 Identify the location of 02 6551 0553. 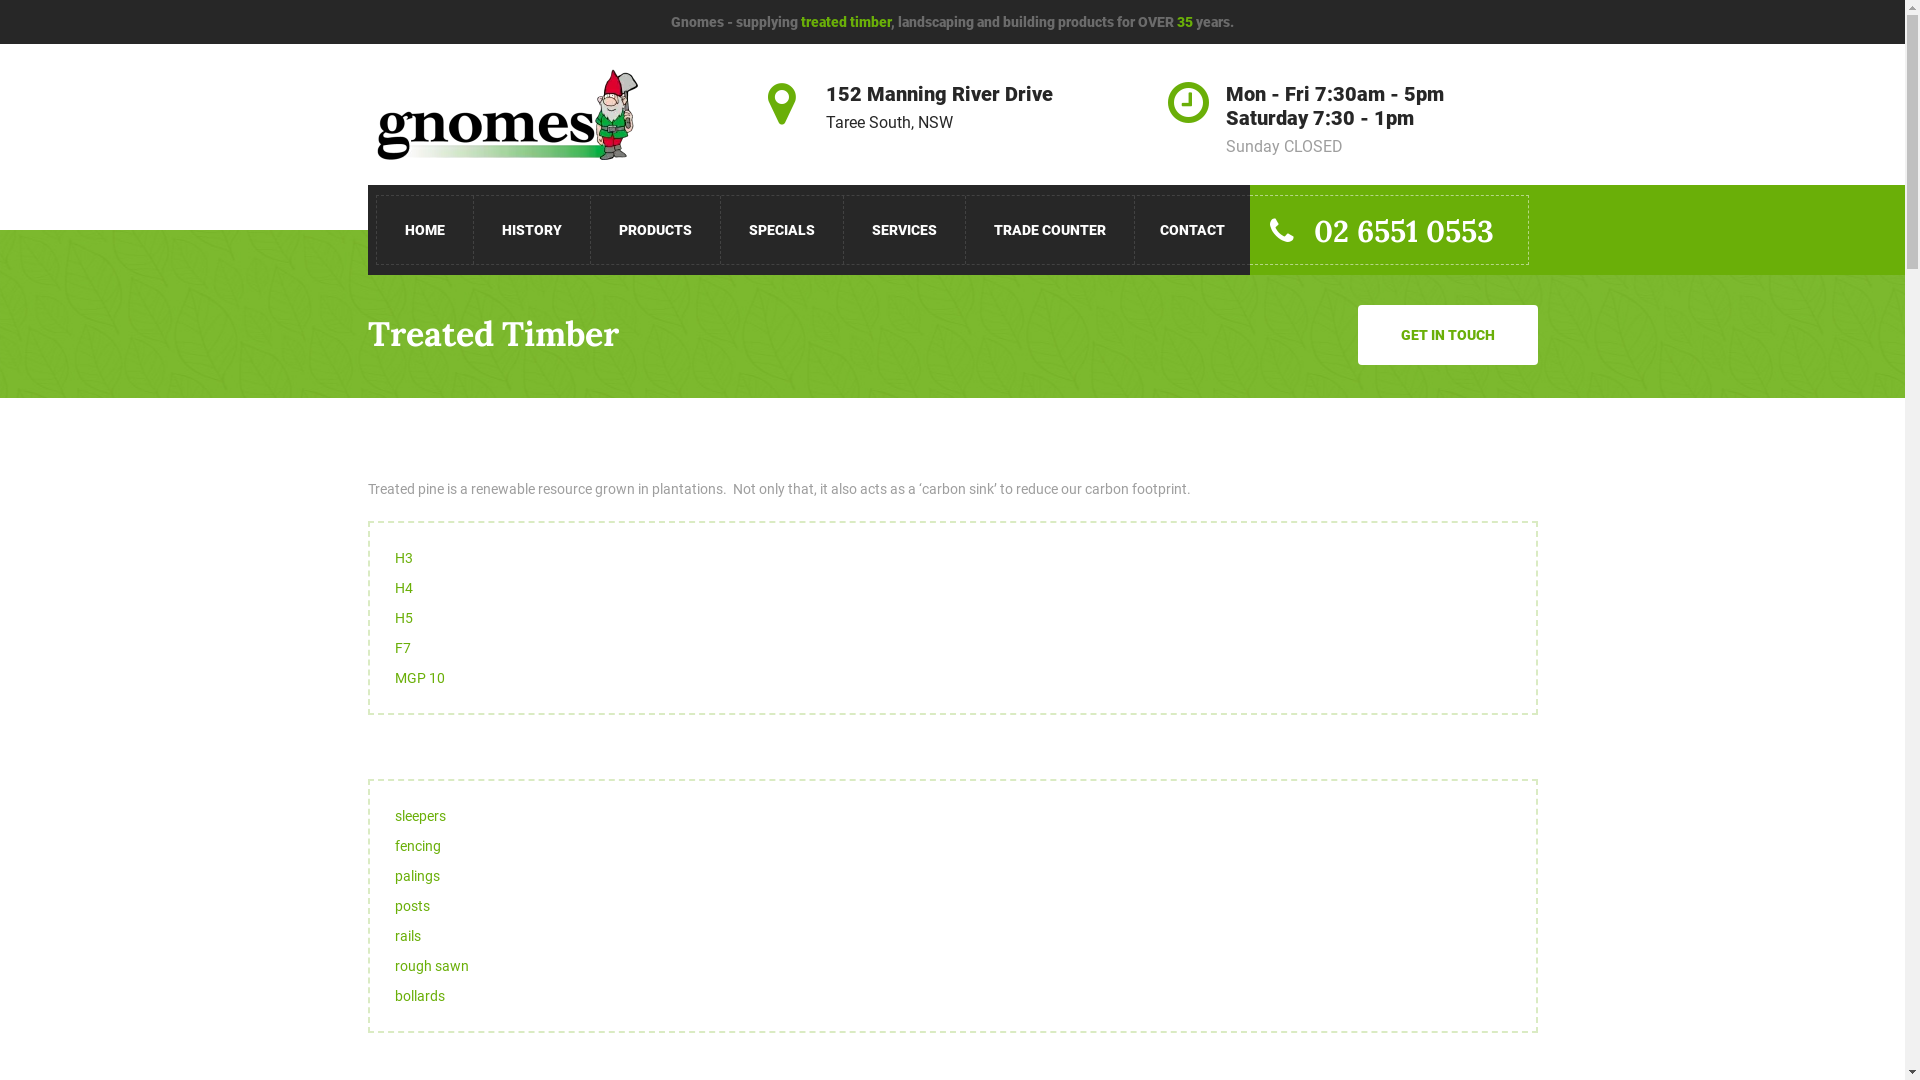
(1390, 230).